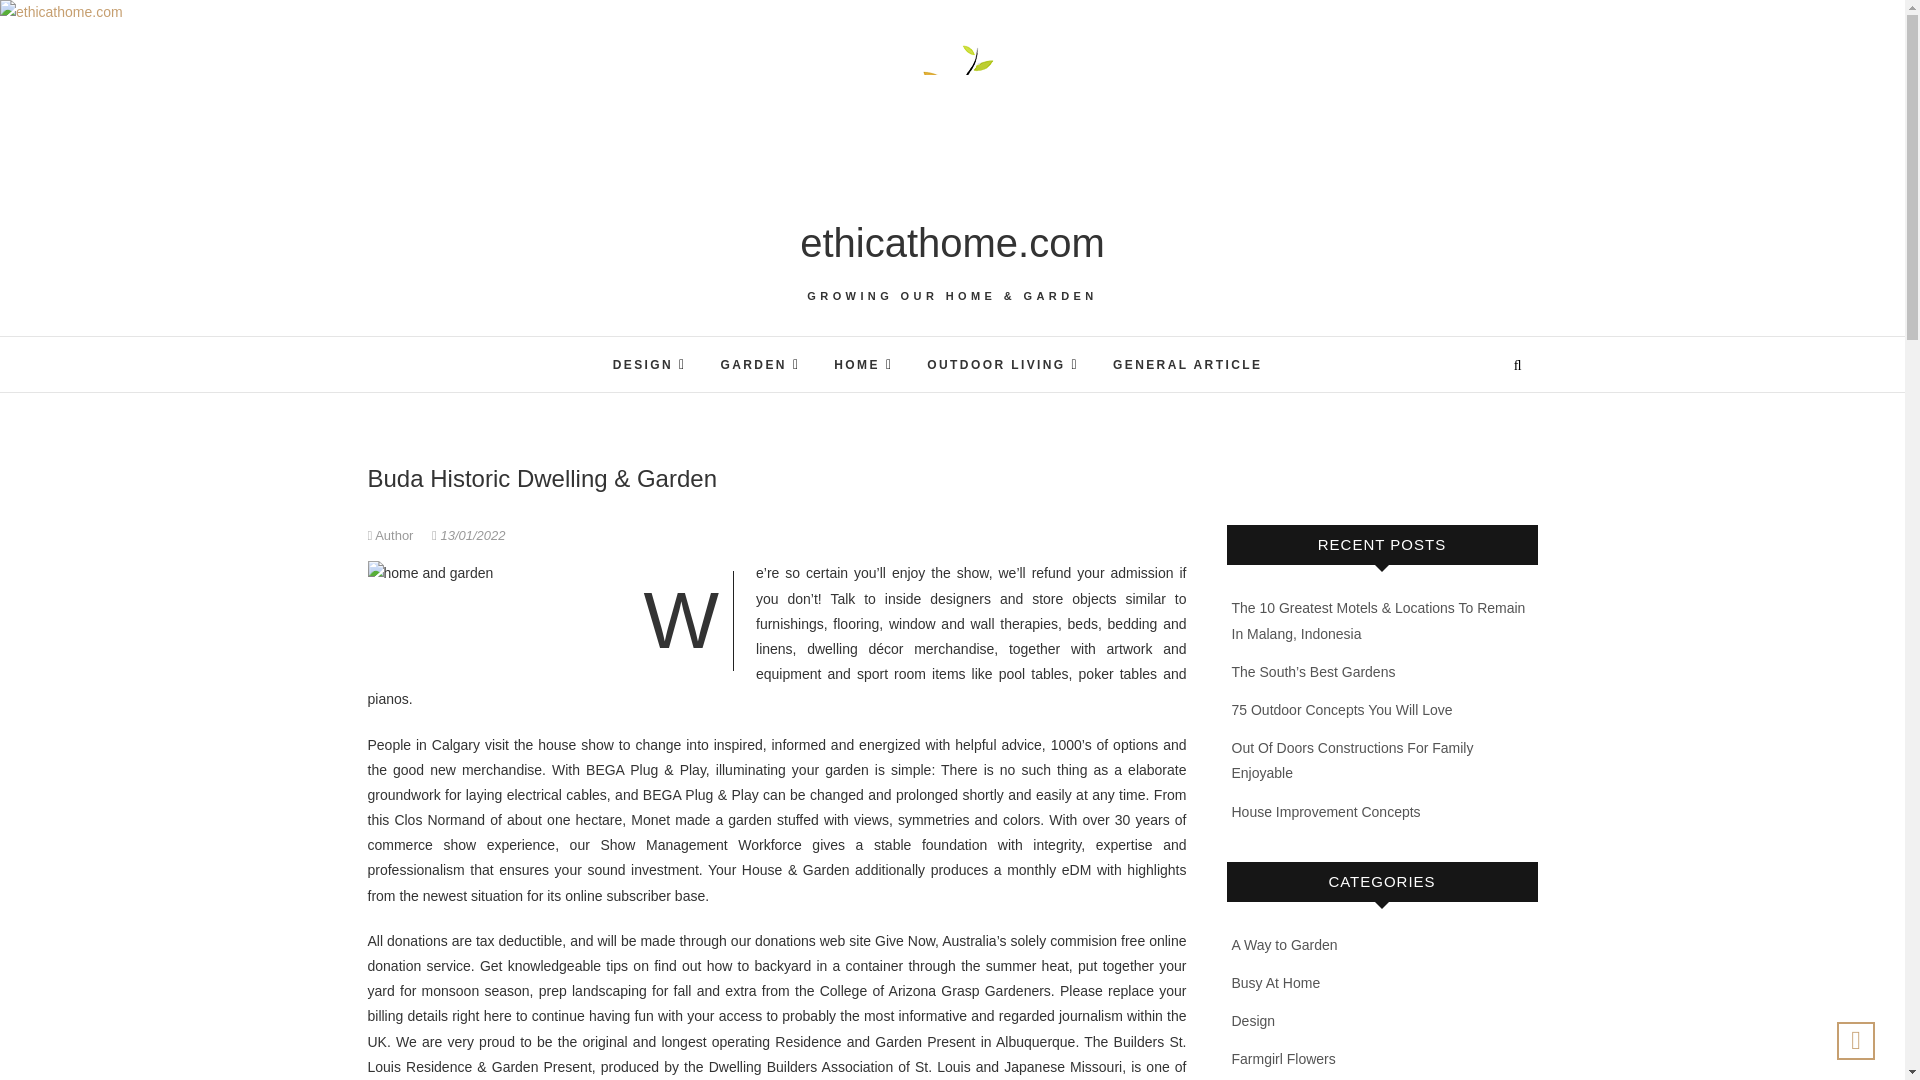 This screenshot has height=1080, width=1920. Describe the element at coordinates (1353, 760) in the screenshot. I see `Out Of Doors Constructions For Family Enjoyable` at that location.